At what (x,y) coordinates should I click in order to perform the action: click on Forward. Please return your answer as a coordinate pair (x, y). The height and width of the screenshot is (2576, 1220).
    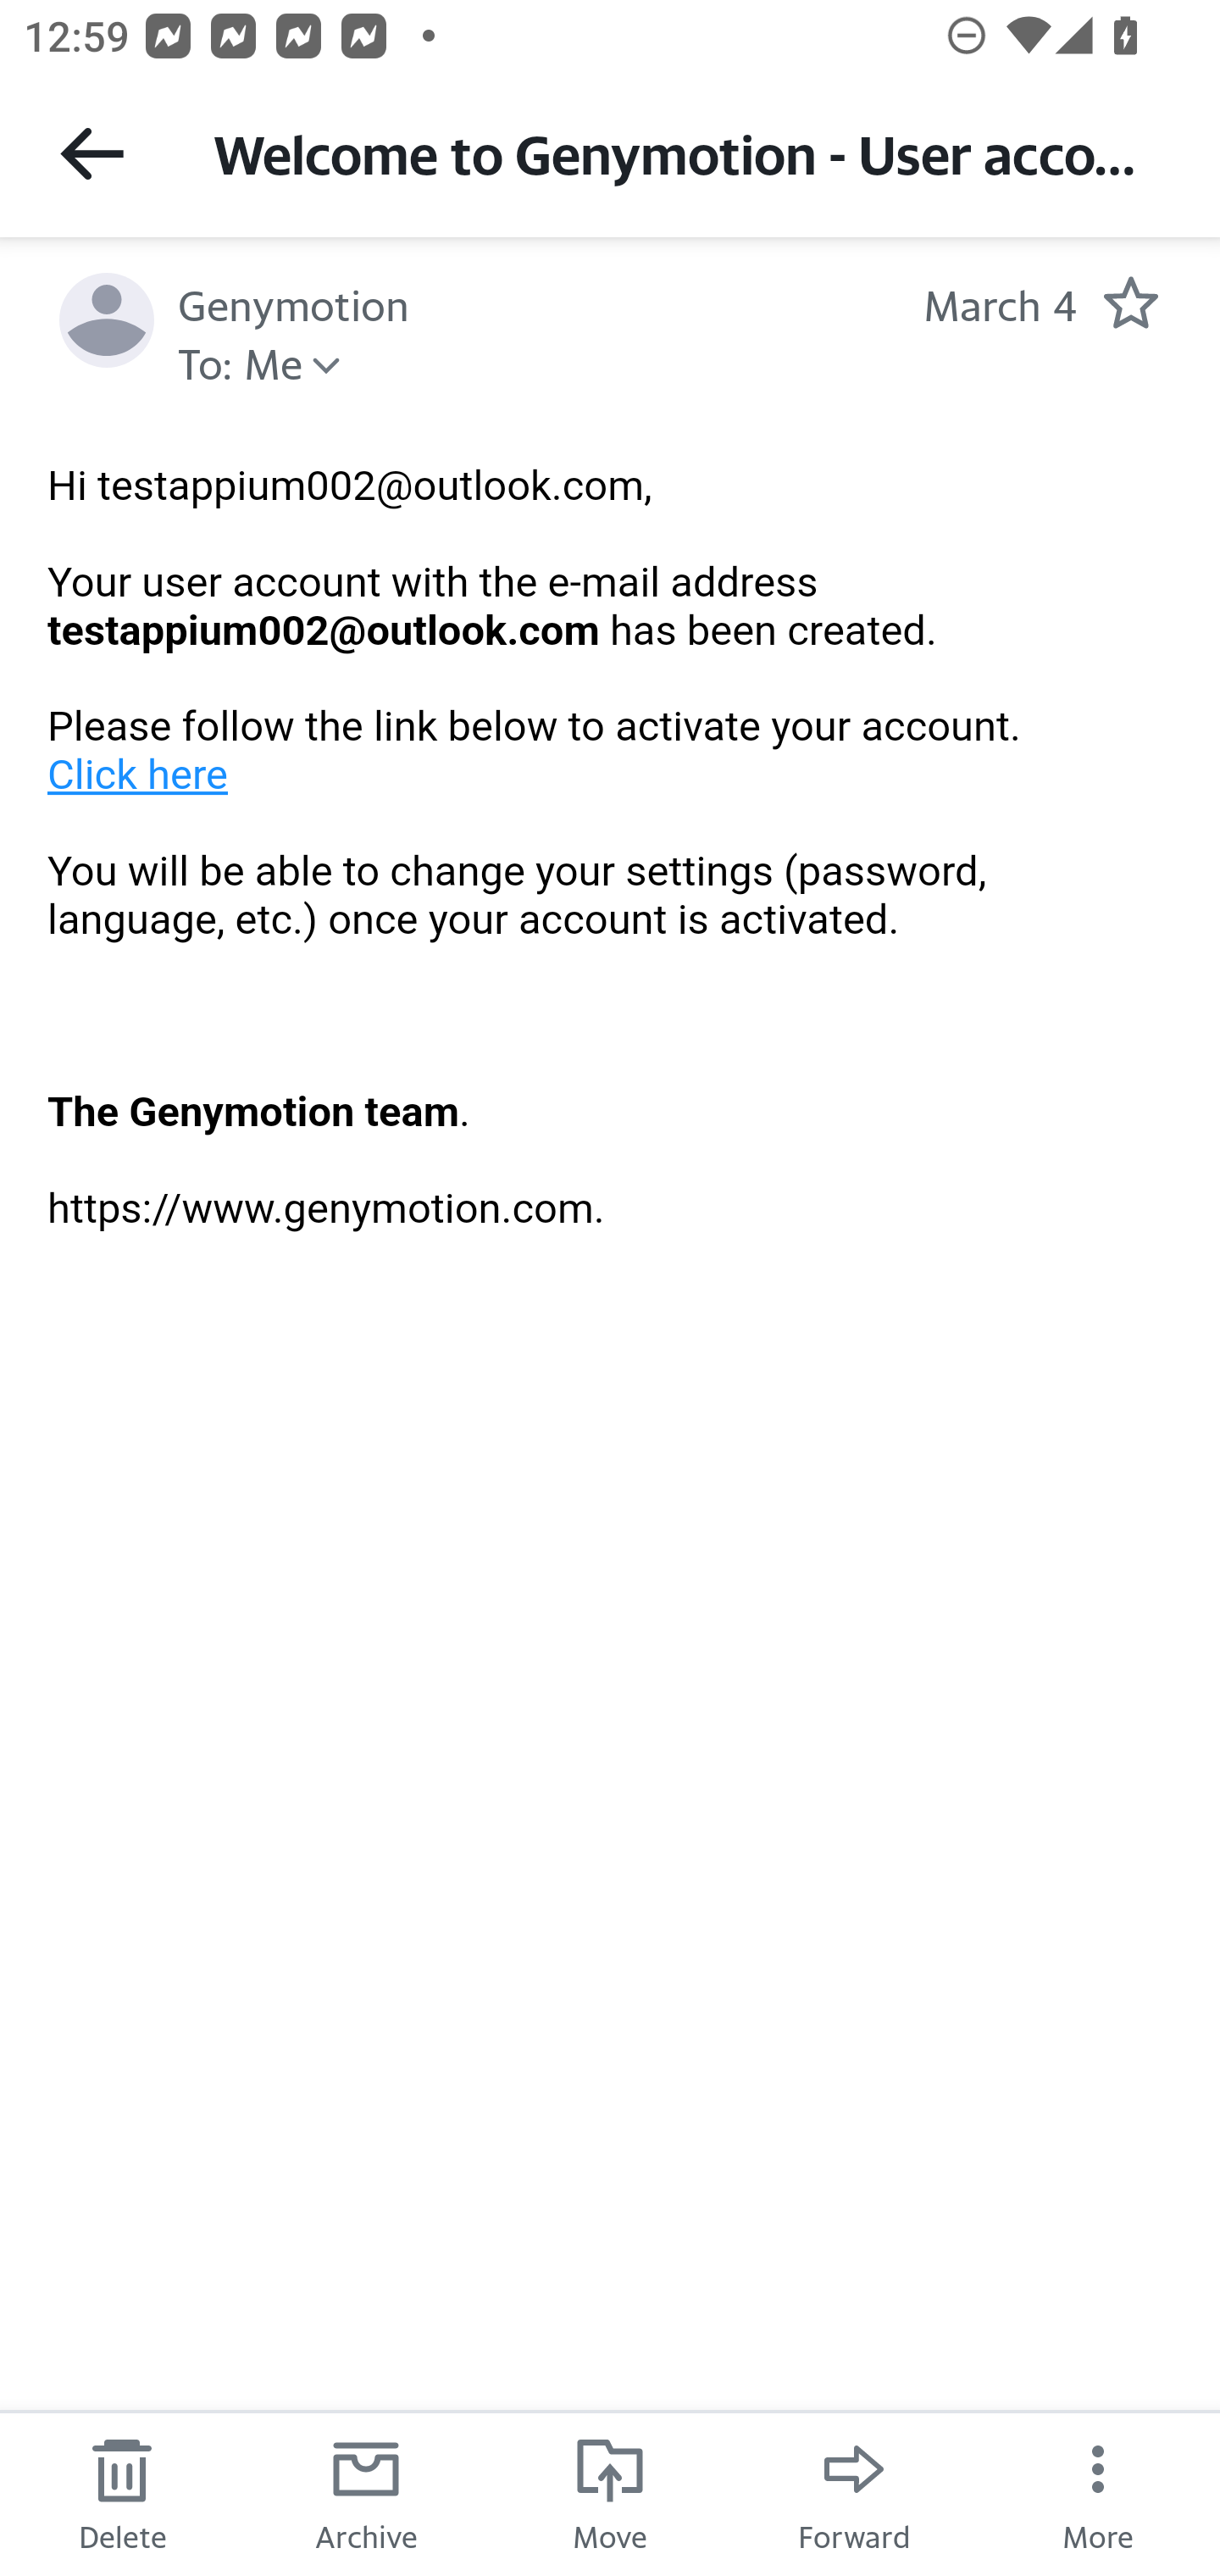
    Looking at the image, I should click on (854, 2493).